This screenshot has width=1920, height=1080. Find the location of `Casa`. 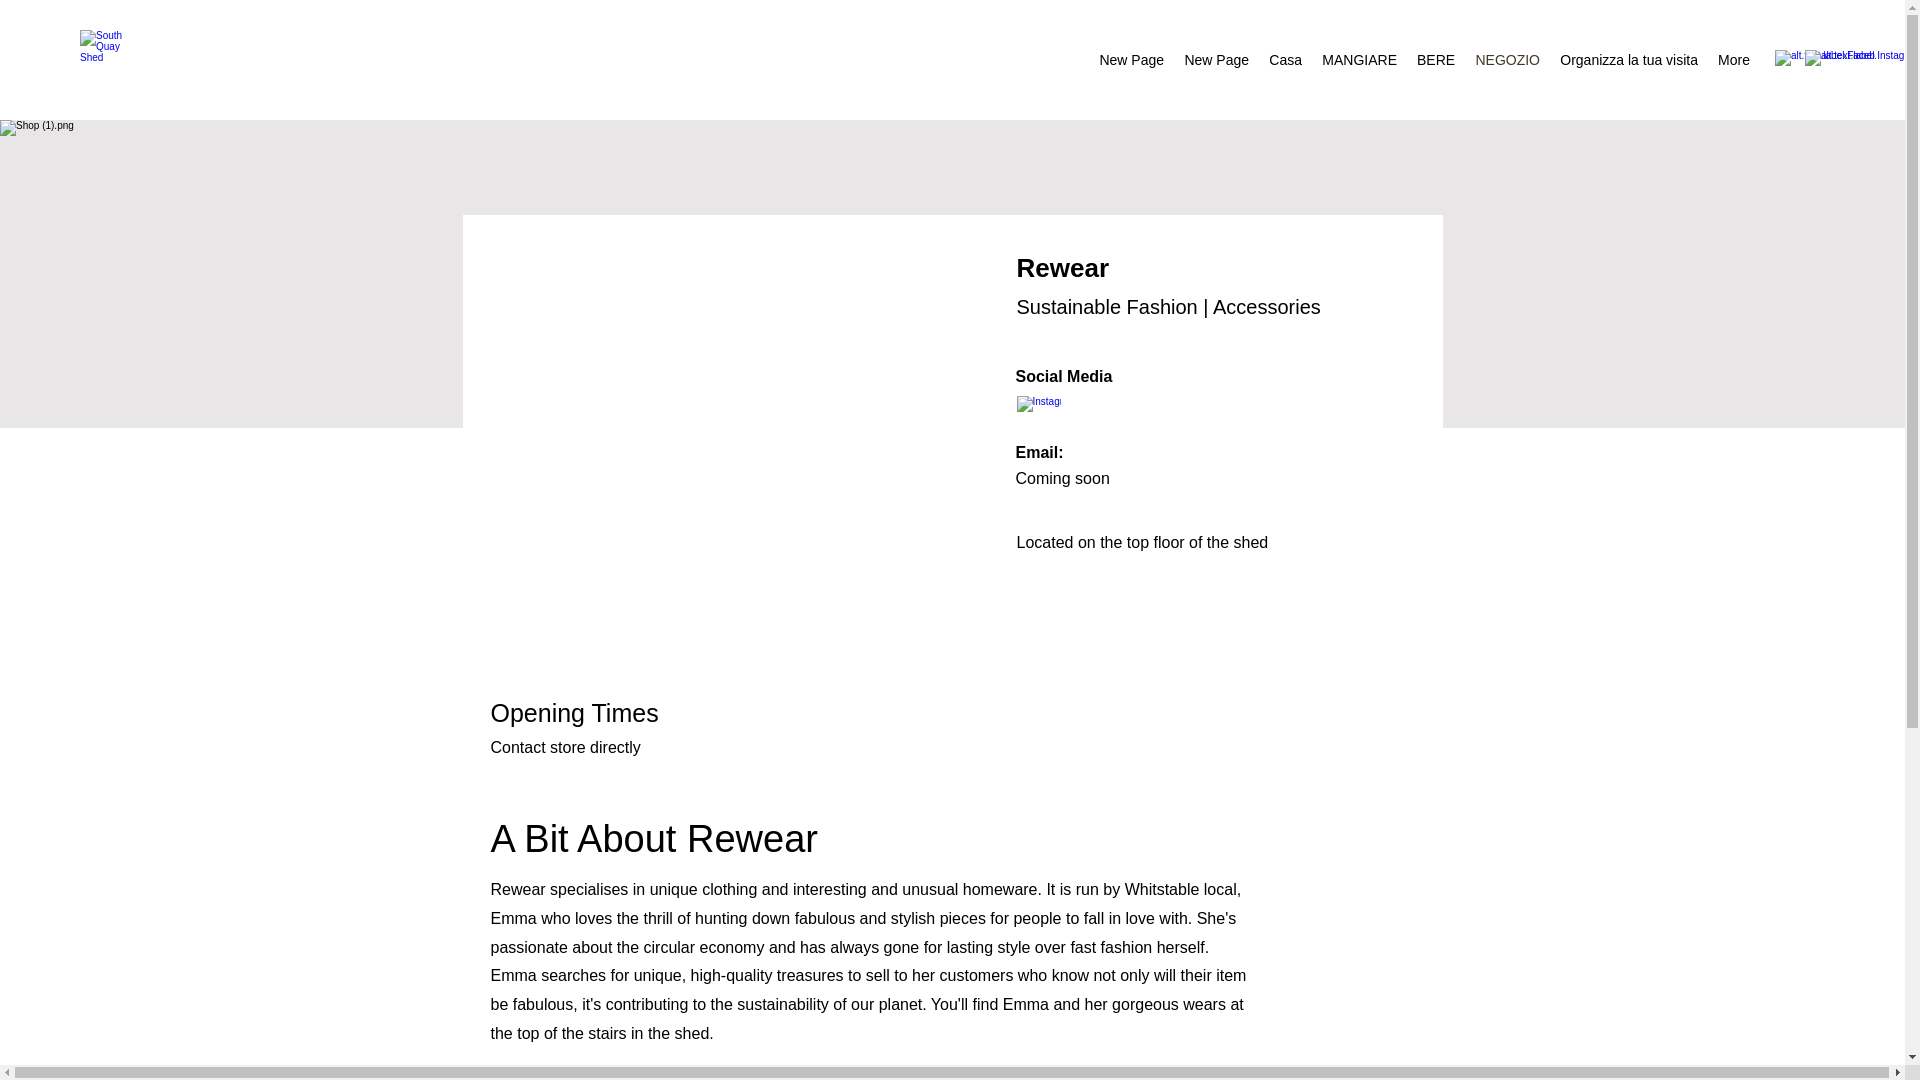

Casa is located at coordinates (1285, 60).